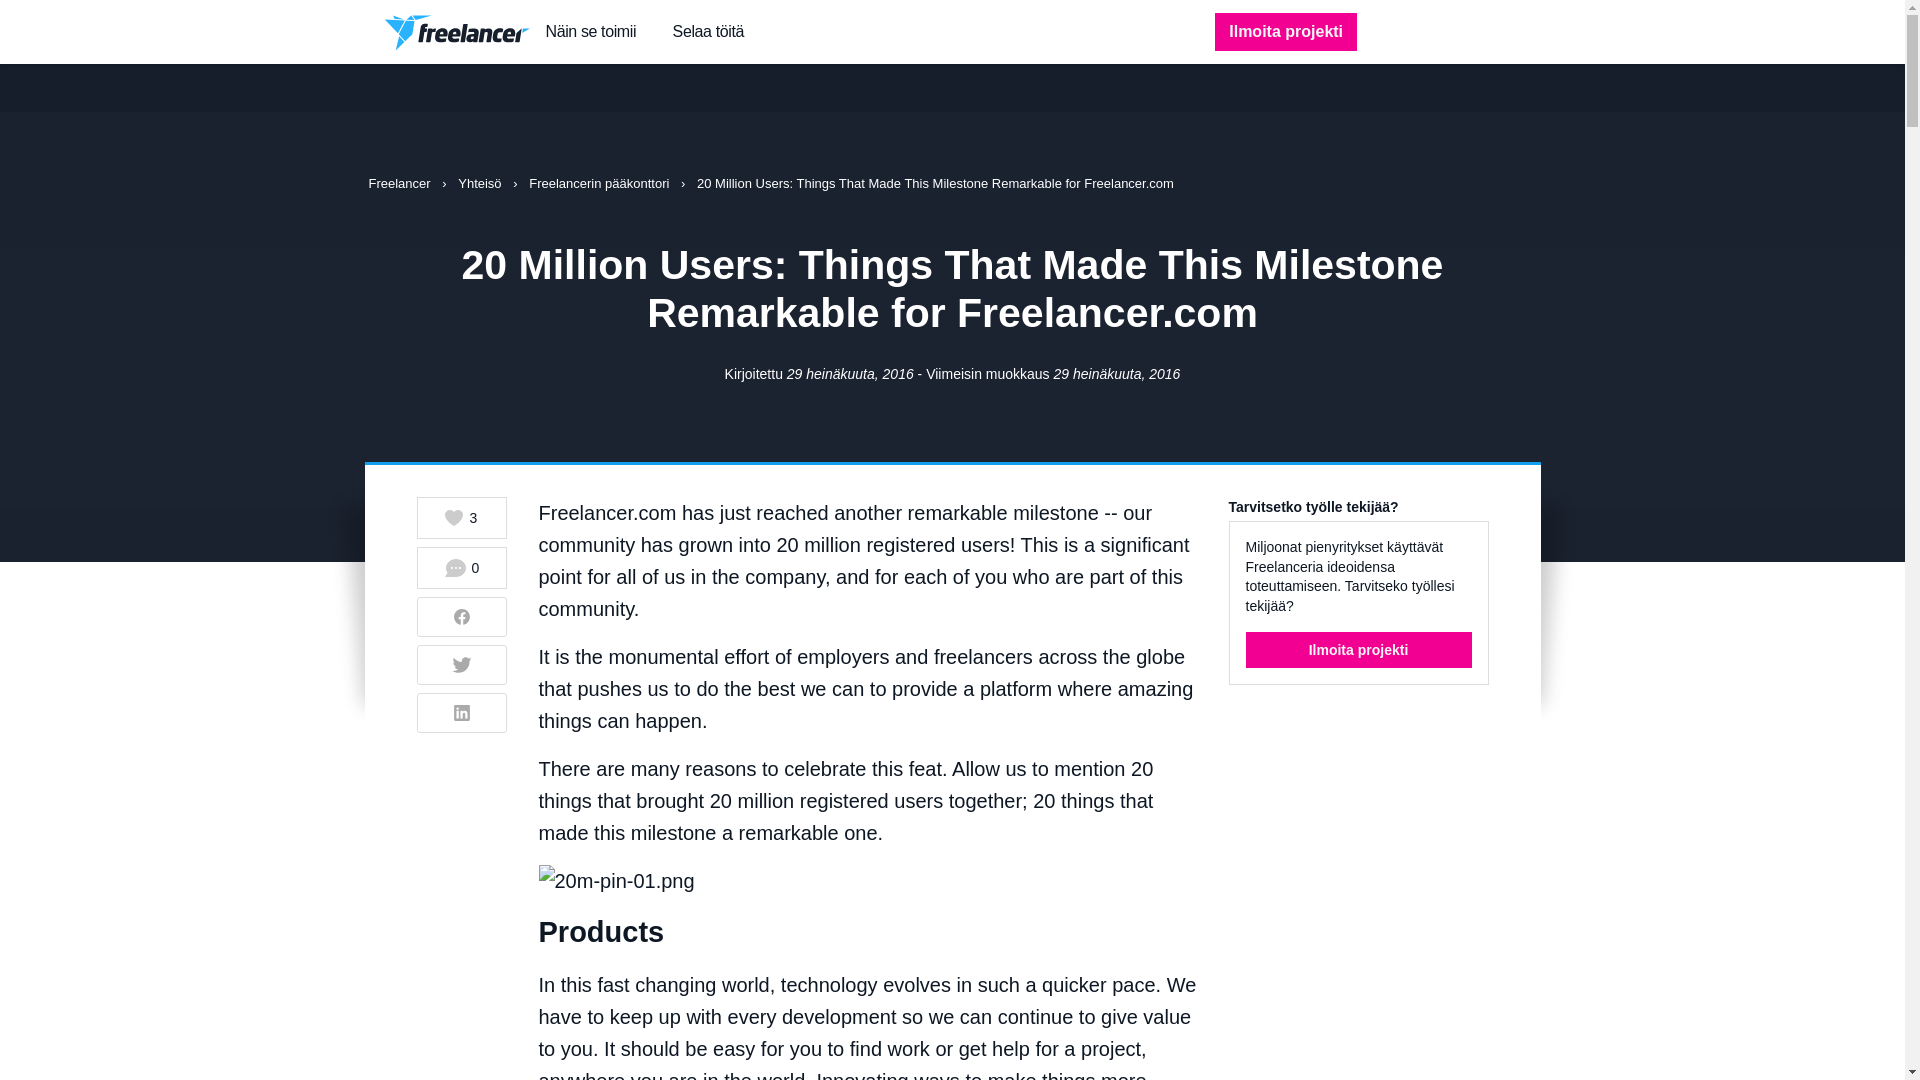 The height and width of the screenshot is (1080, 1920). Describe the element at coordinates (400, 184) in the screenshot. I see `Freelancer` at that location.